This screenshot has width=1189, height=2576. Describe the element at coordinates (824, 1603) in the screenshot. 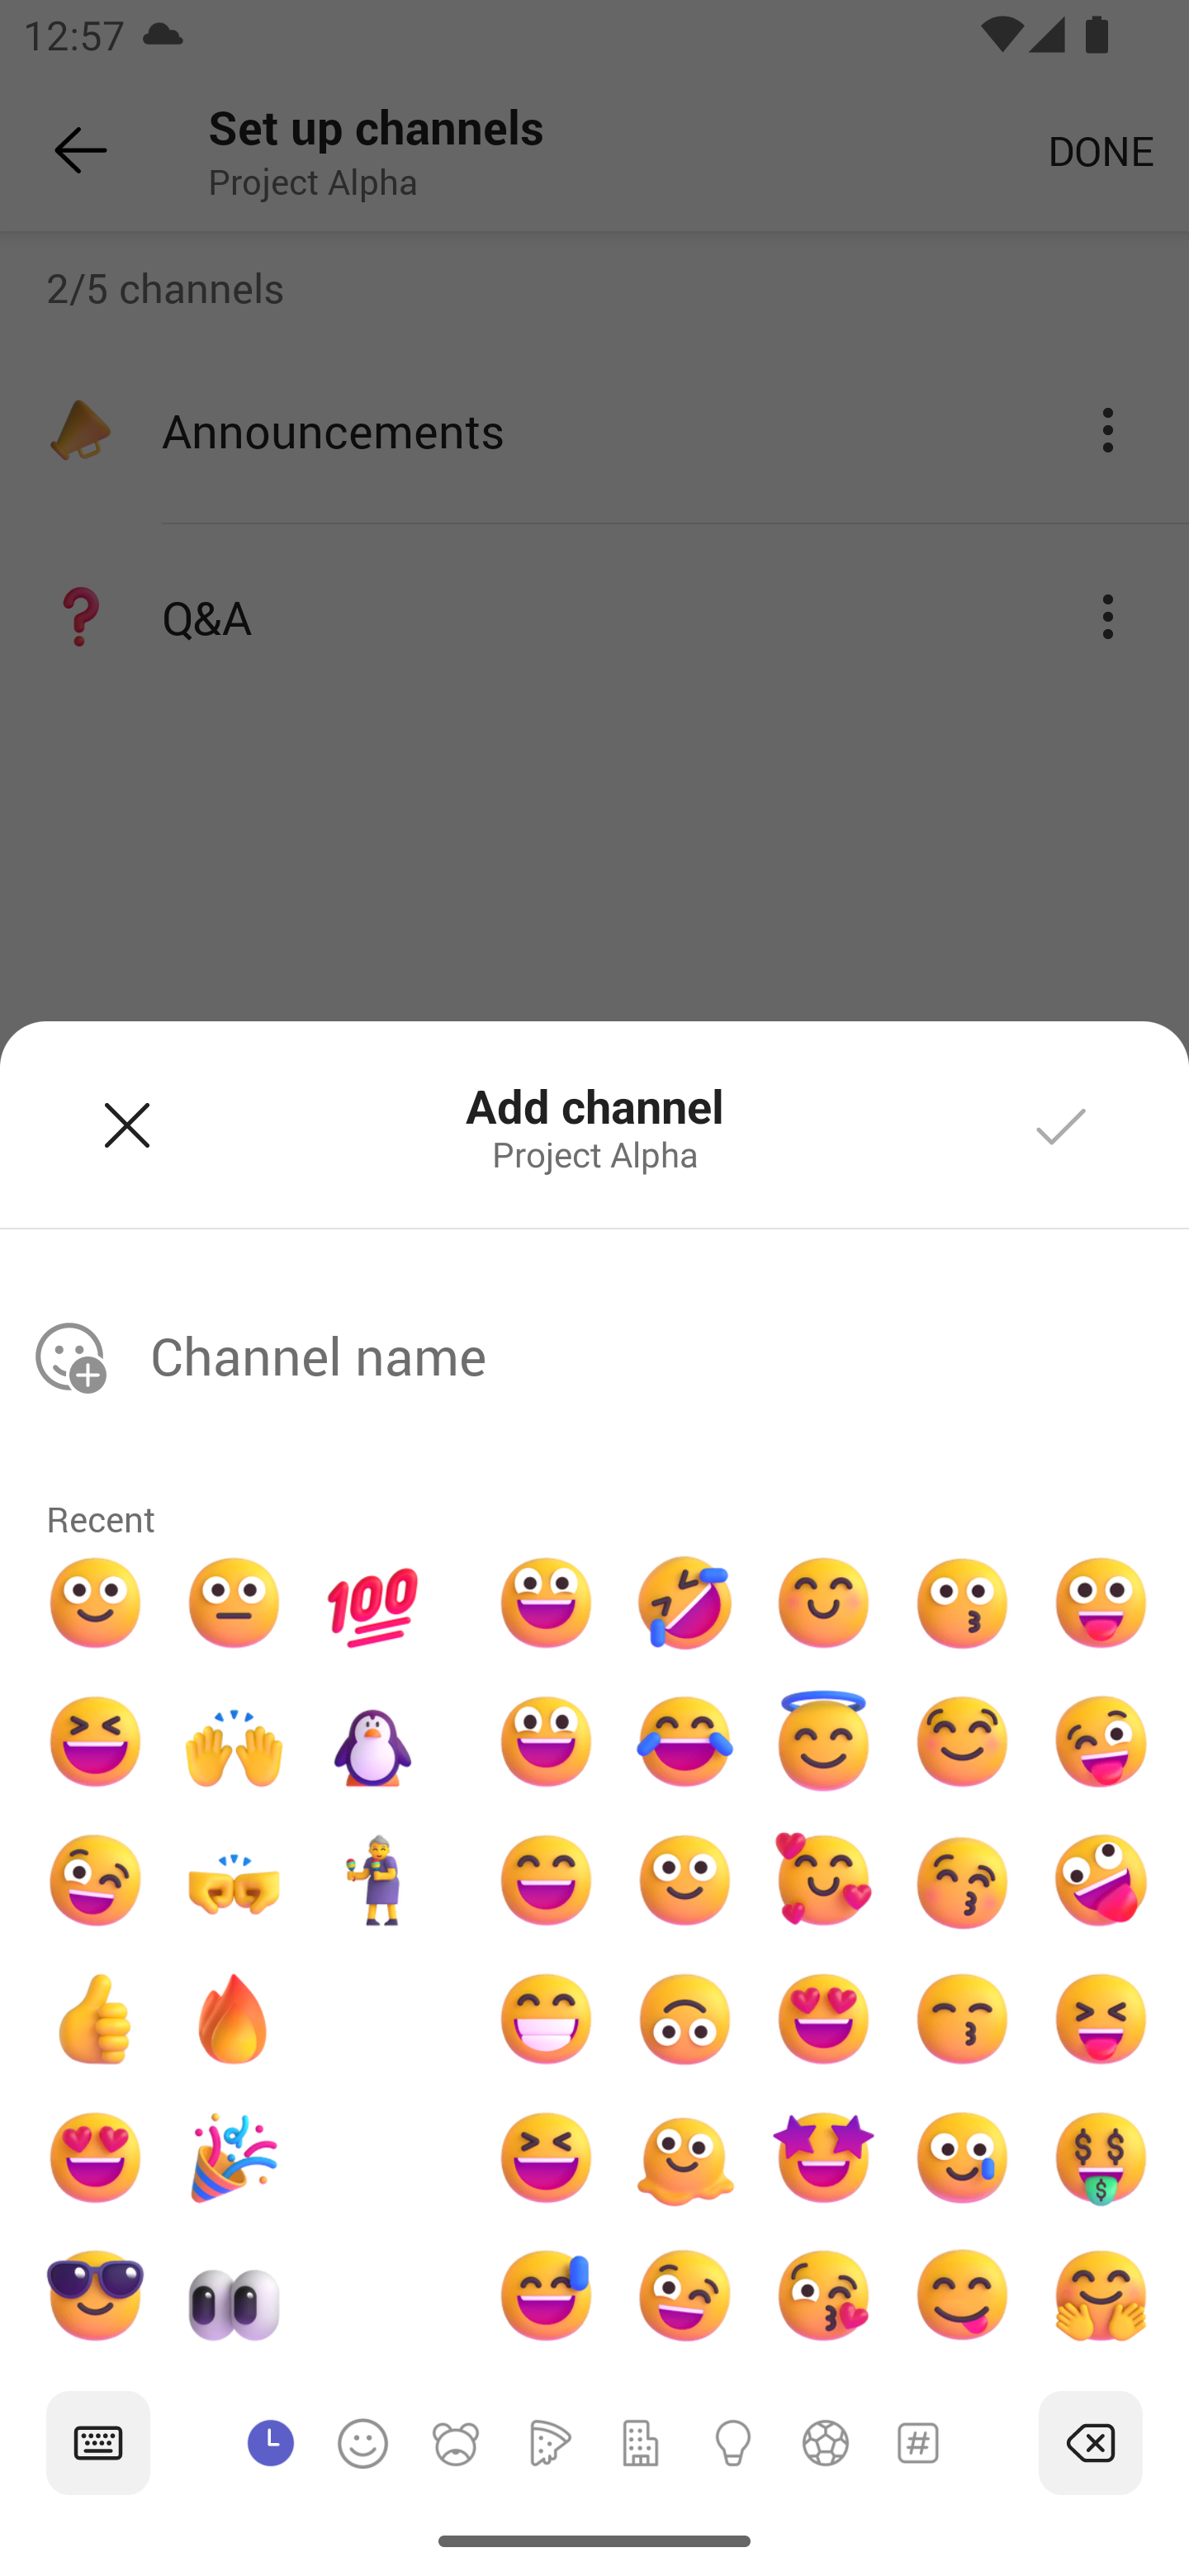

I see `Smile eyes emoji` at that location.